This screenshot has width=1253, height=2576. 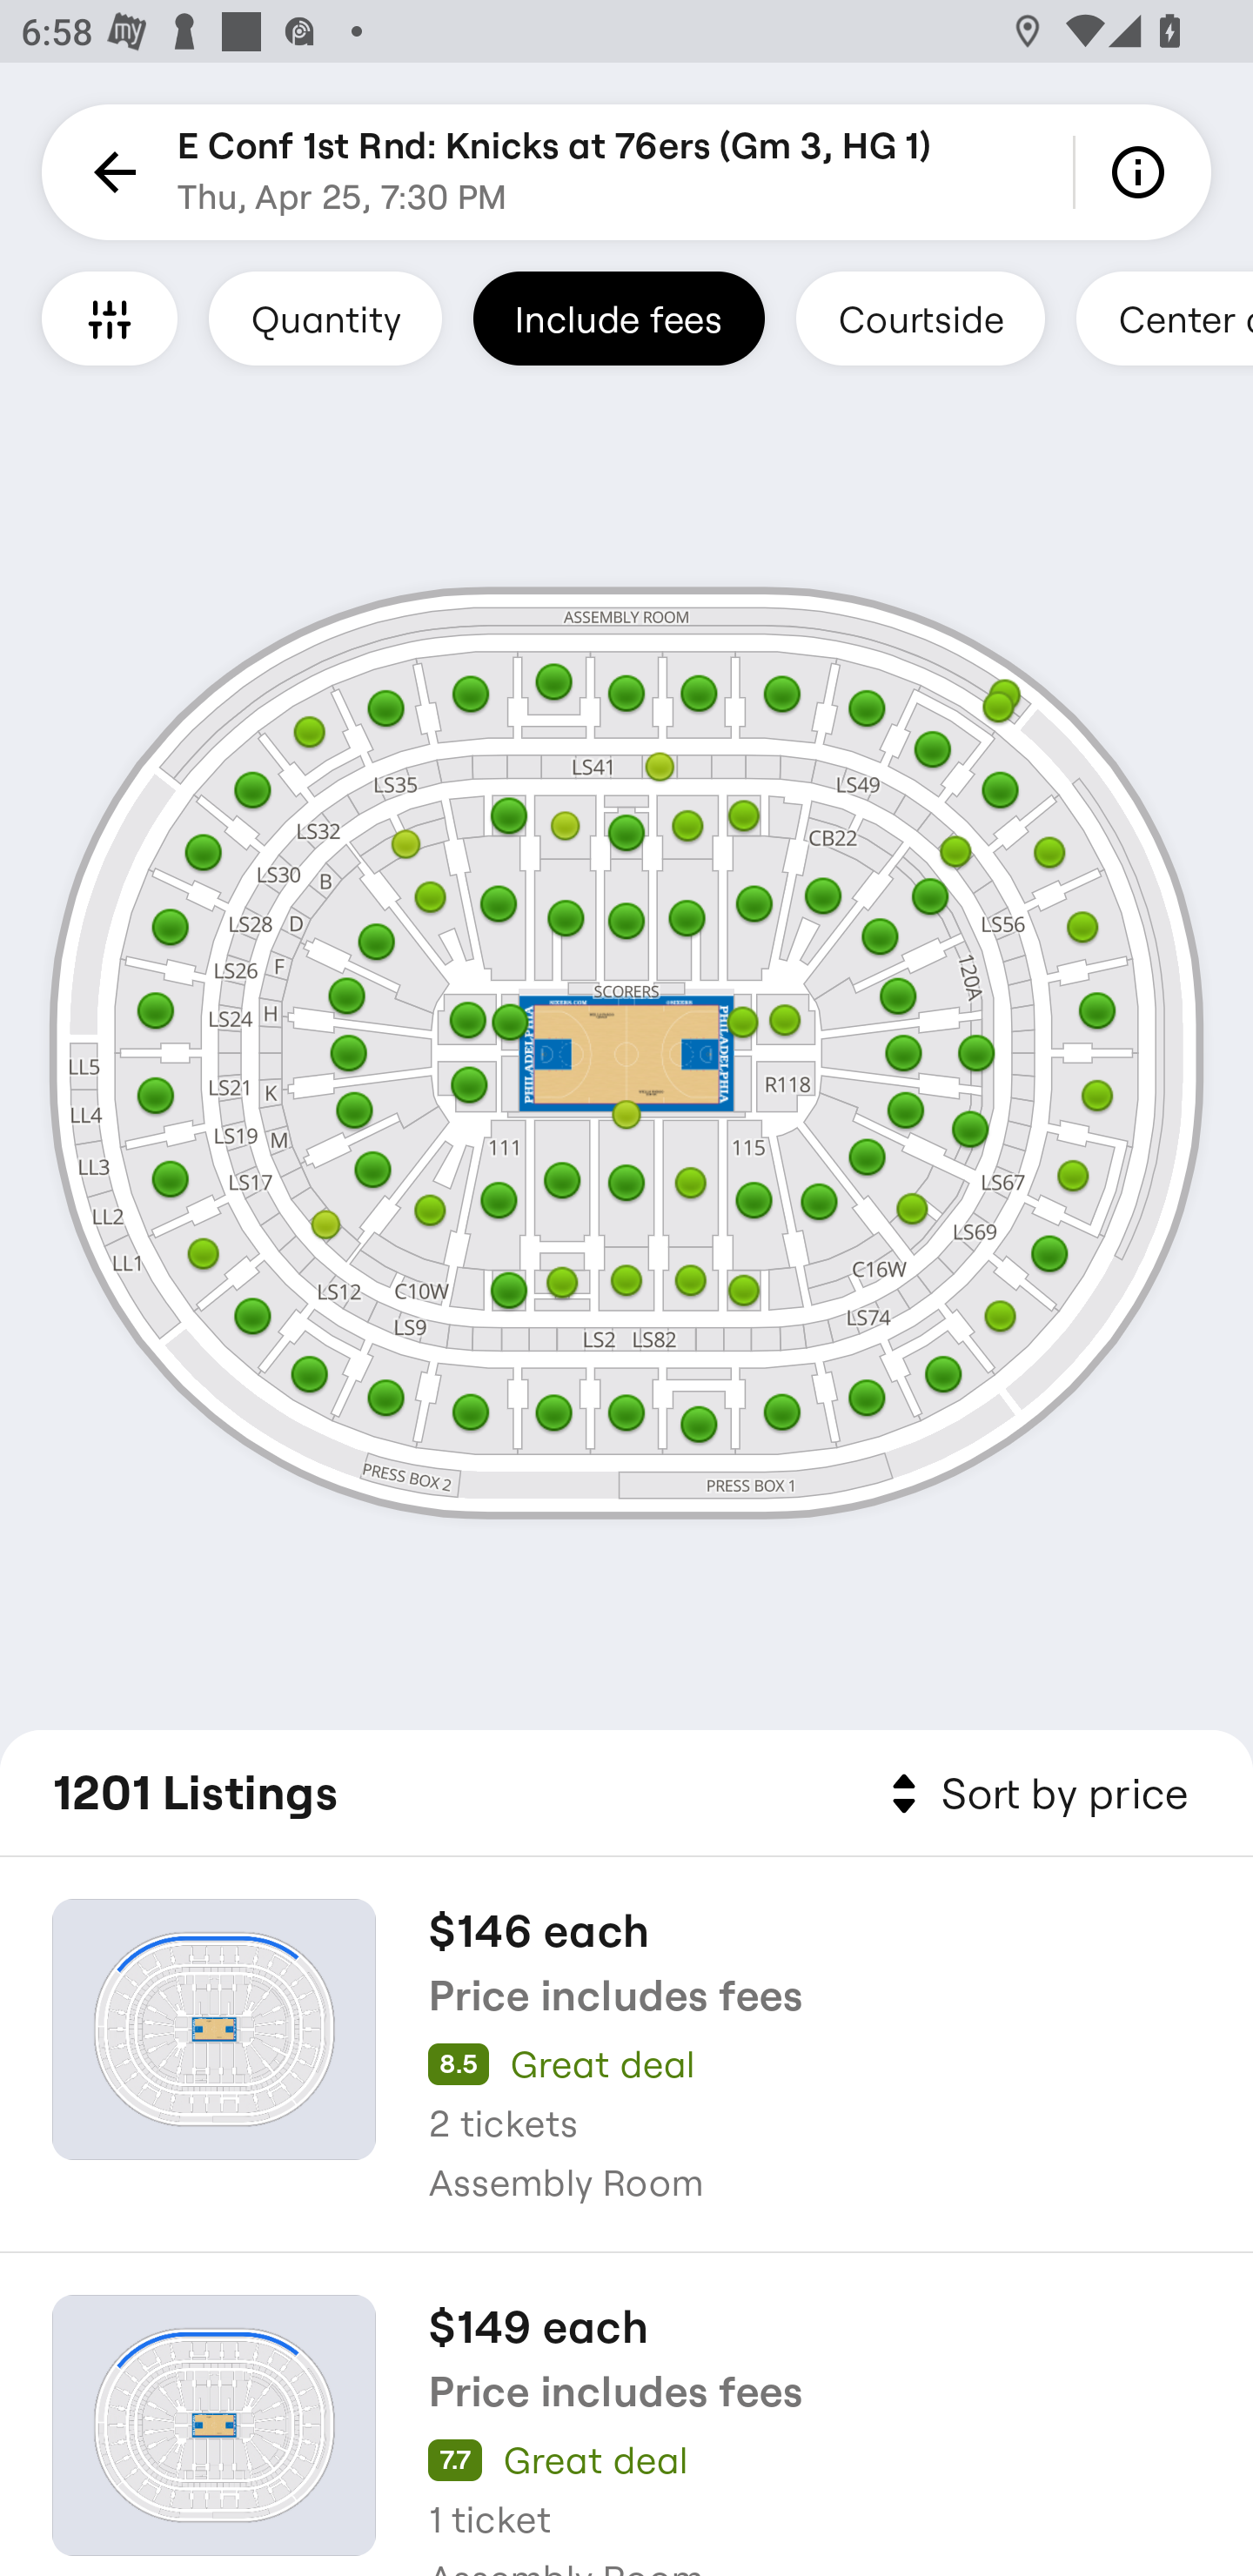 I want to click on Filters and Accessible Seating, so click(x=110, y=318).